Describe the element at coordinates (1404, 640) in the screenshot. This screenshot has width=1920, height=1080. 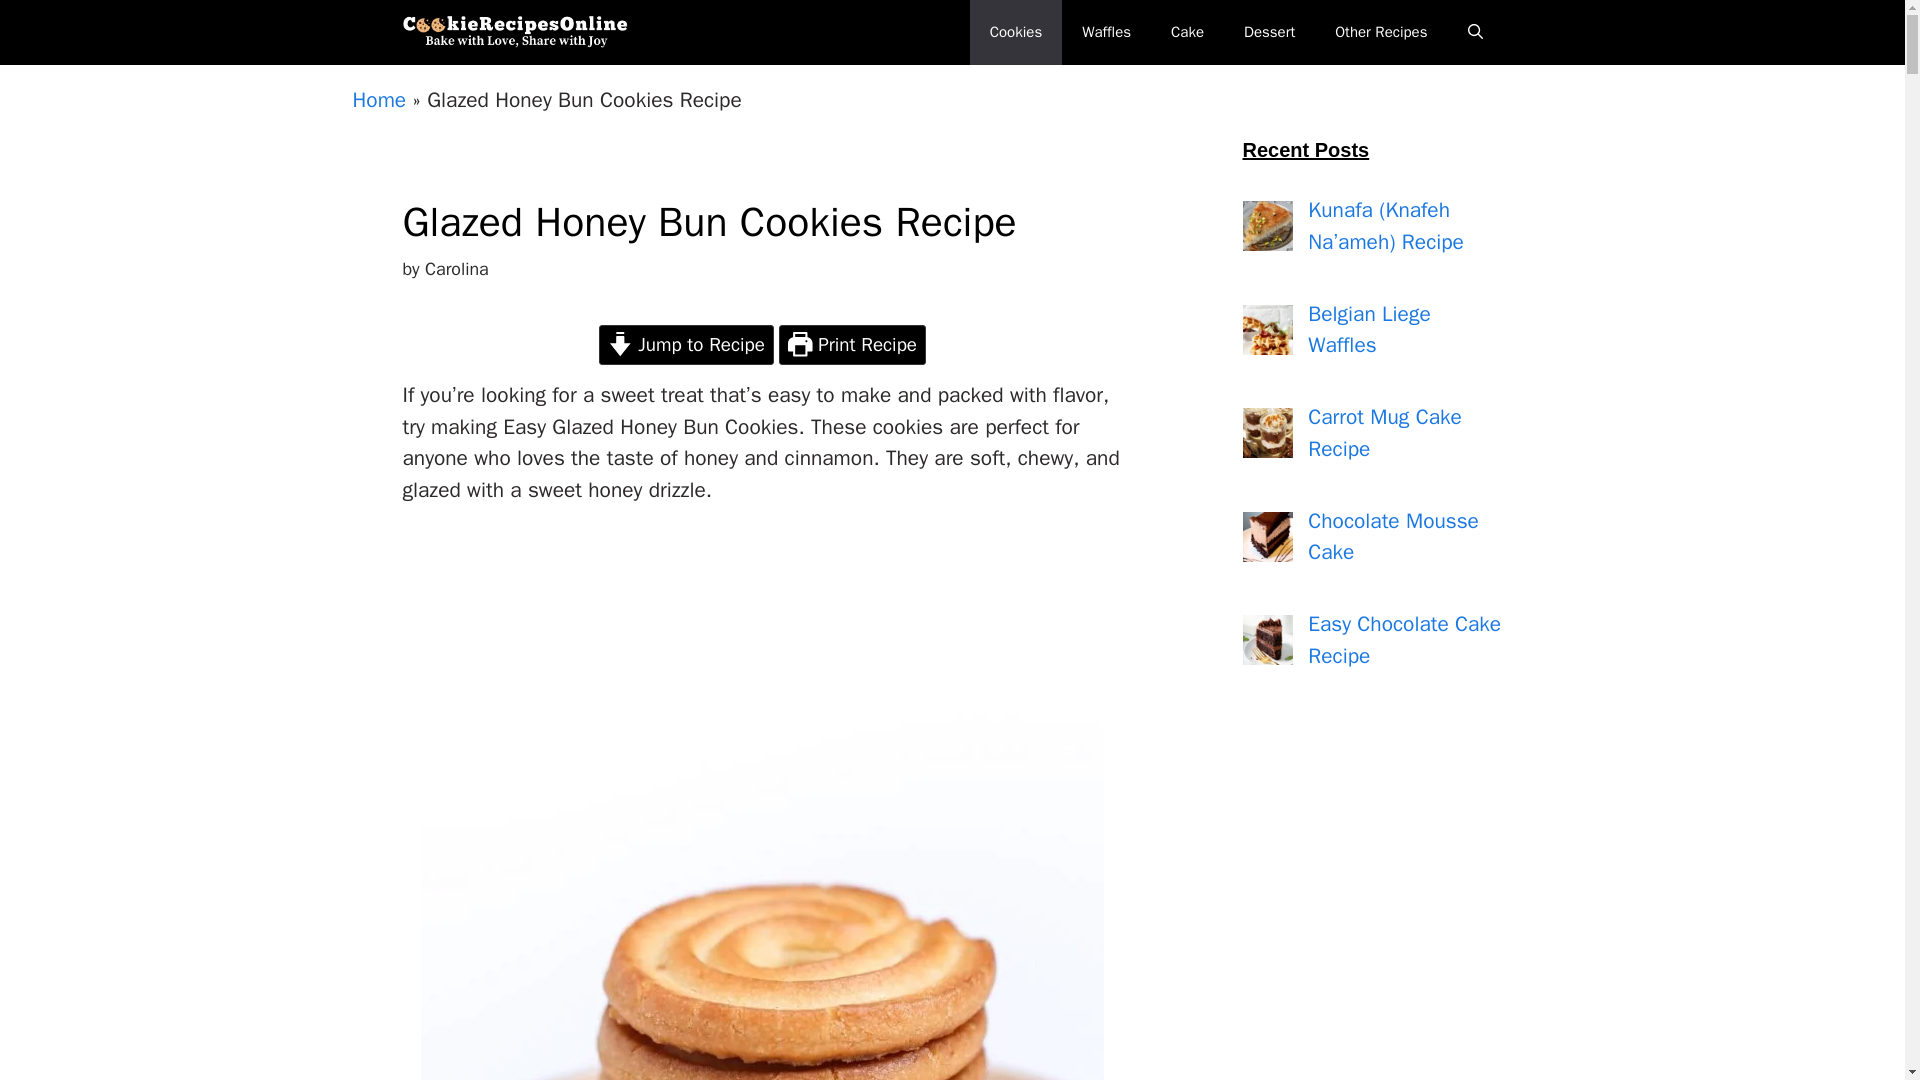
I see `Easy Chocolate Cake Recipe` at that location.